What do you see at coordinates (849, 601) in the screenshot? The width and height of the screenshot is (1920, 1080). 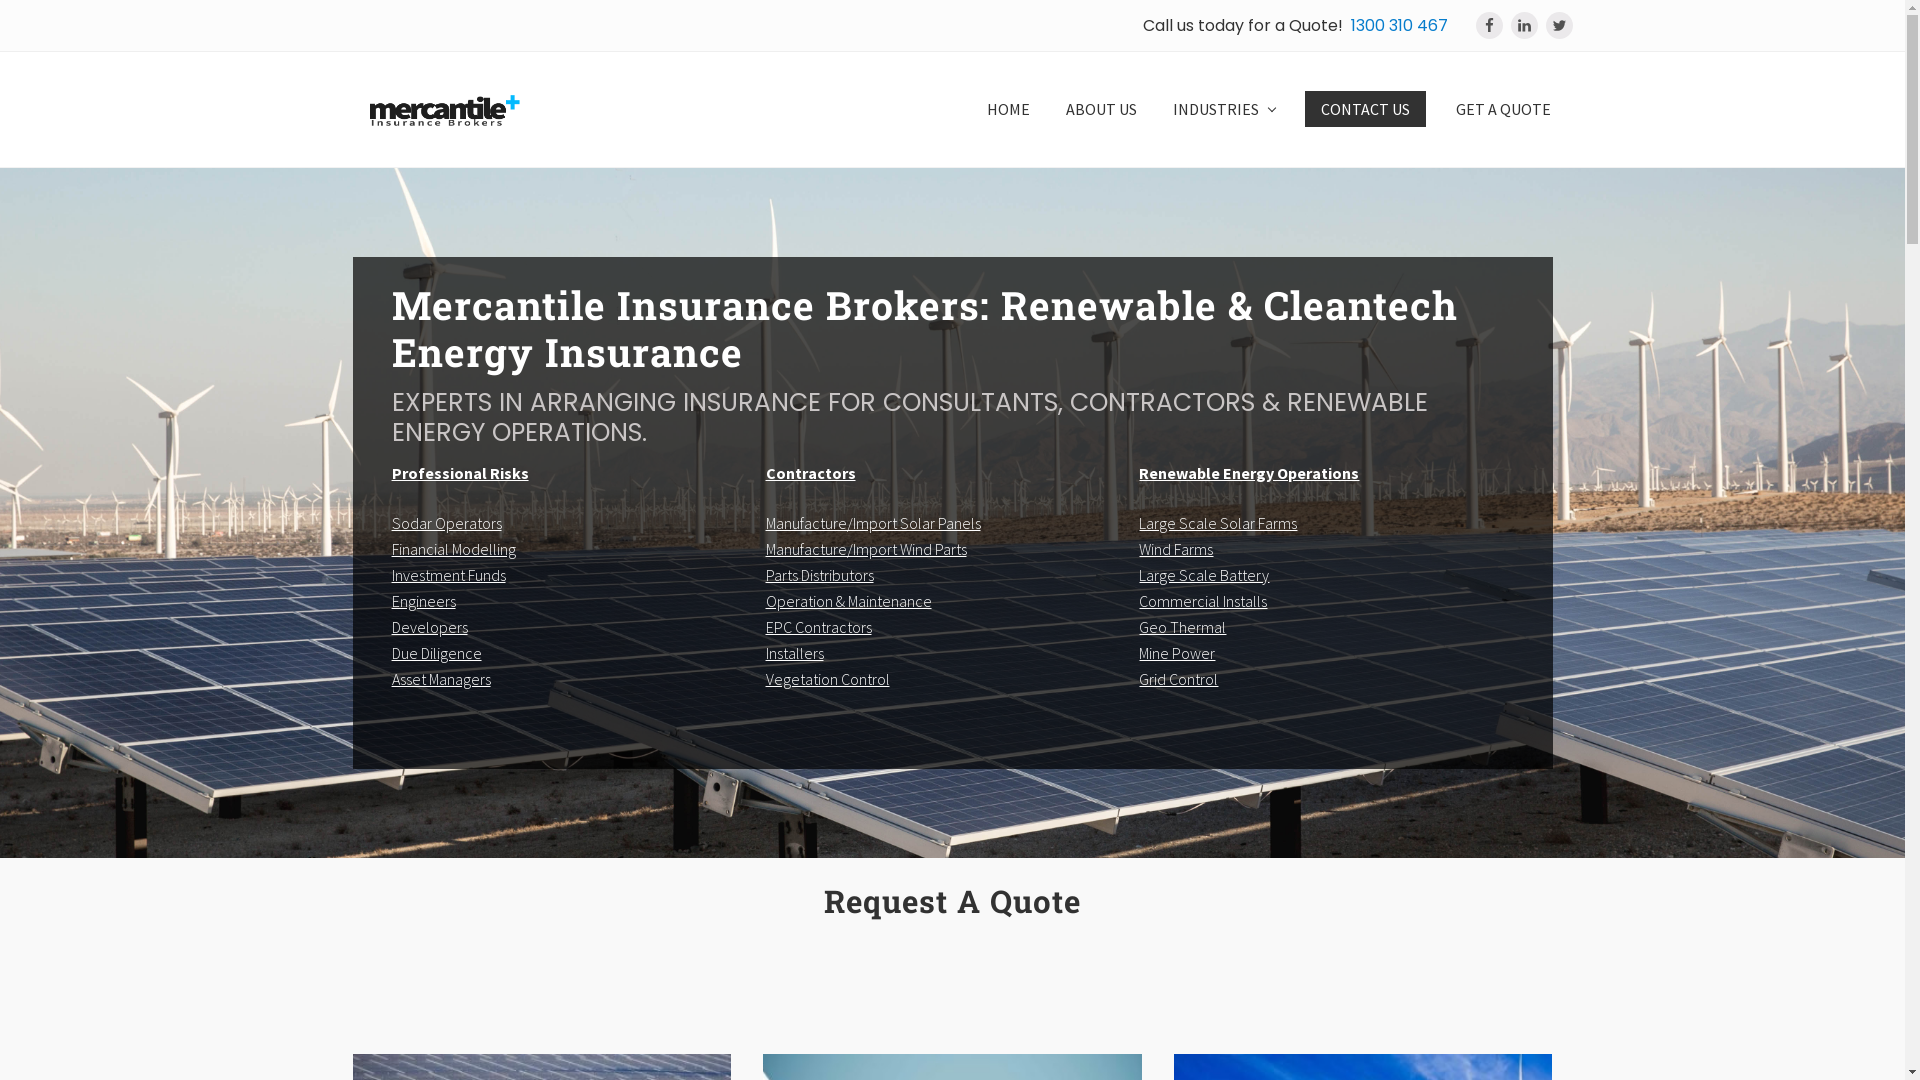 I see `Operation & Maintenance` at bounding box center [849, 601].